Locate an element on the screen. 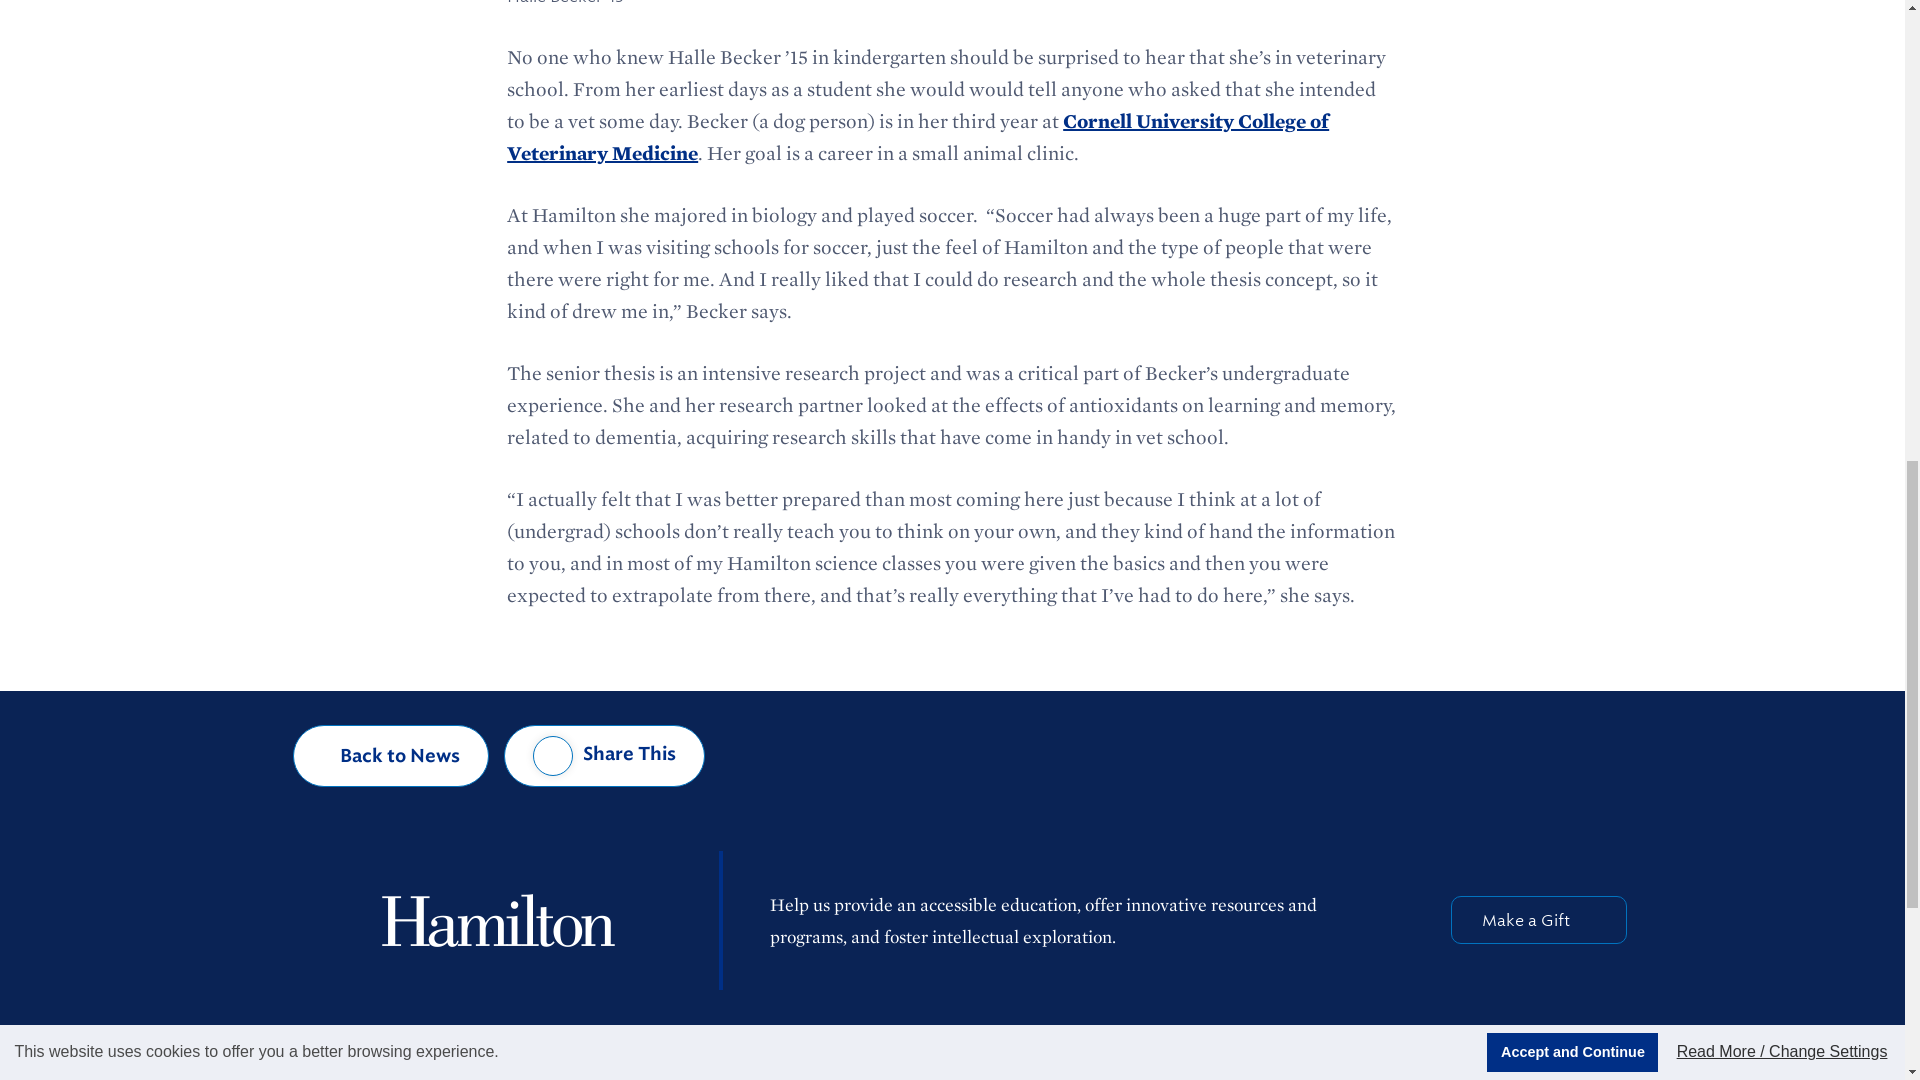 The image size is (1920, 1080). 198 College Hill Road, Clinton, NY 13323 is located at coordinates (496, 1072).